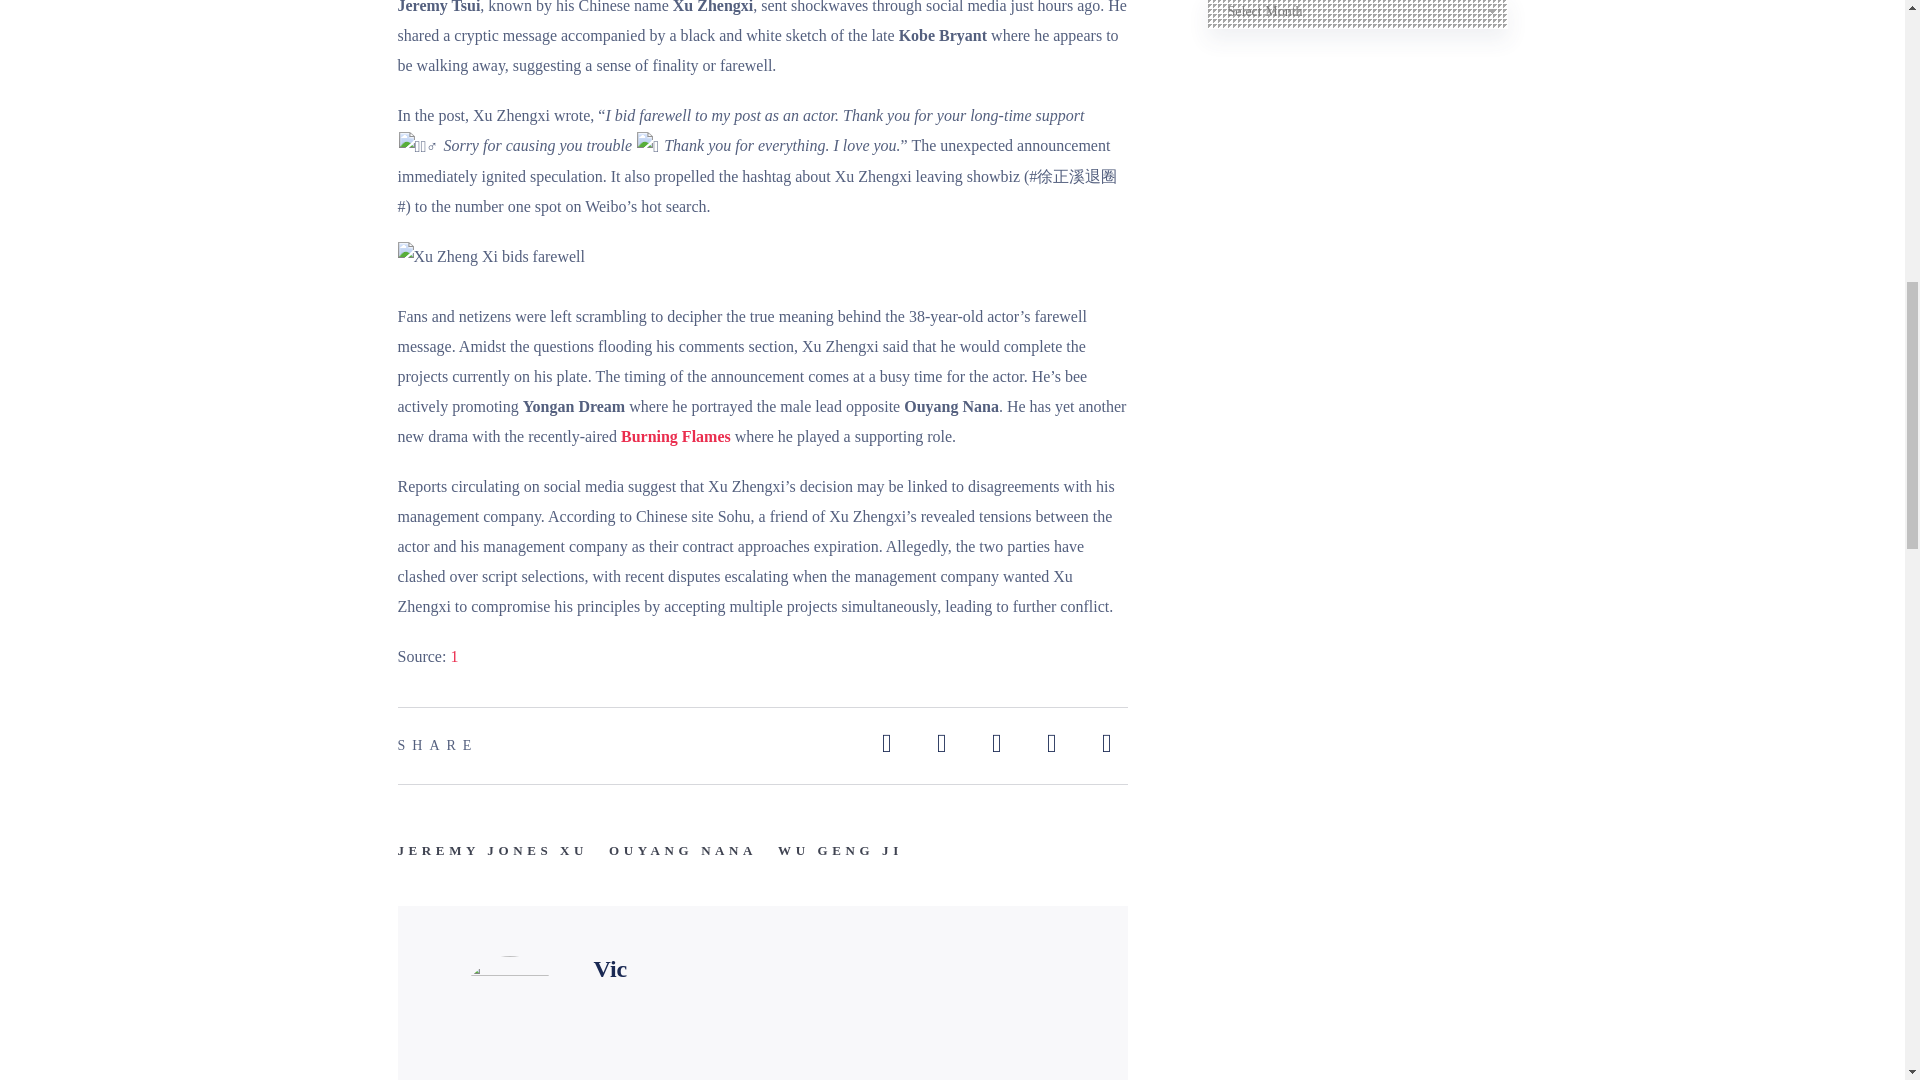  Describe the element at coordinates (676, 436) in the screenshot. I see `Burning Flames` at that location.